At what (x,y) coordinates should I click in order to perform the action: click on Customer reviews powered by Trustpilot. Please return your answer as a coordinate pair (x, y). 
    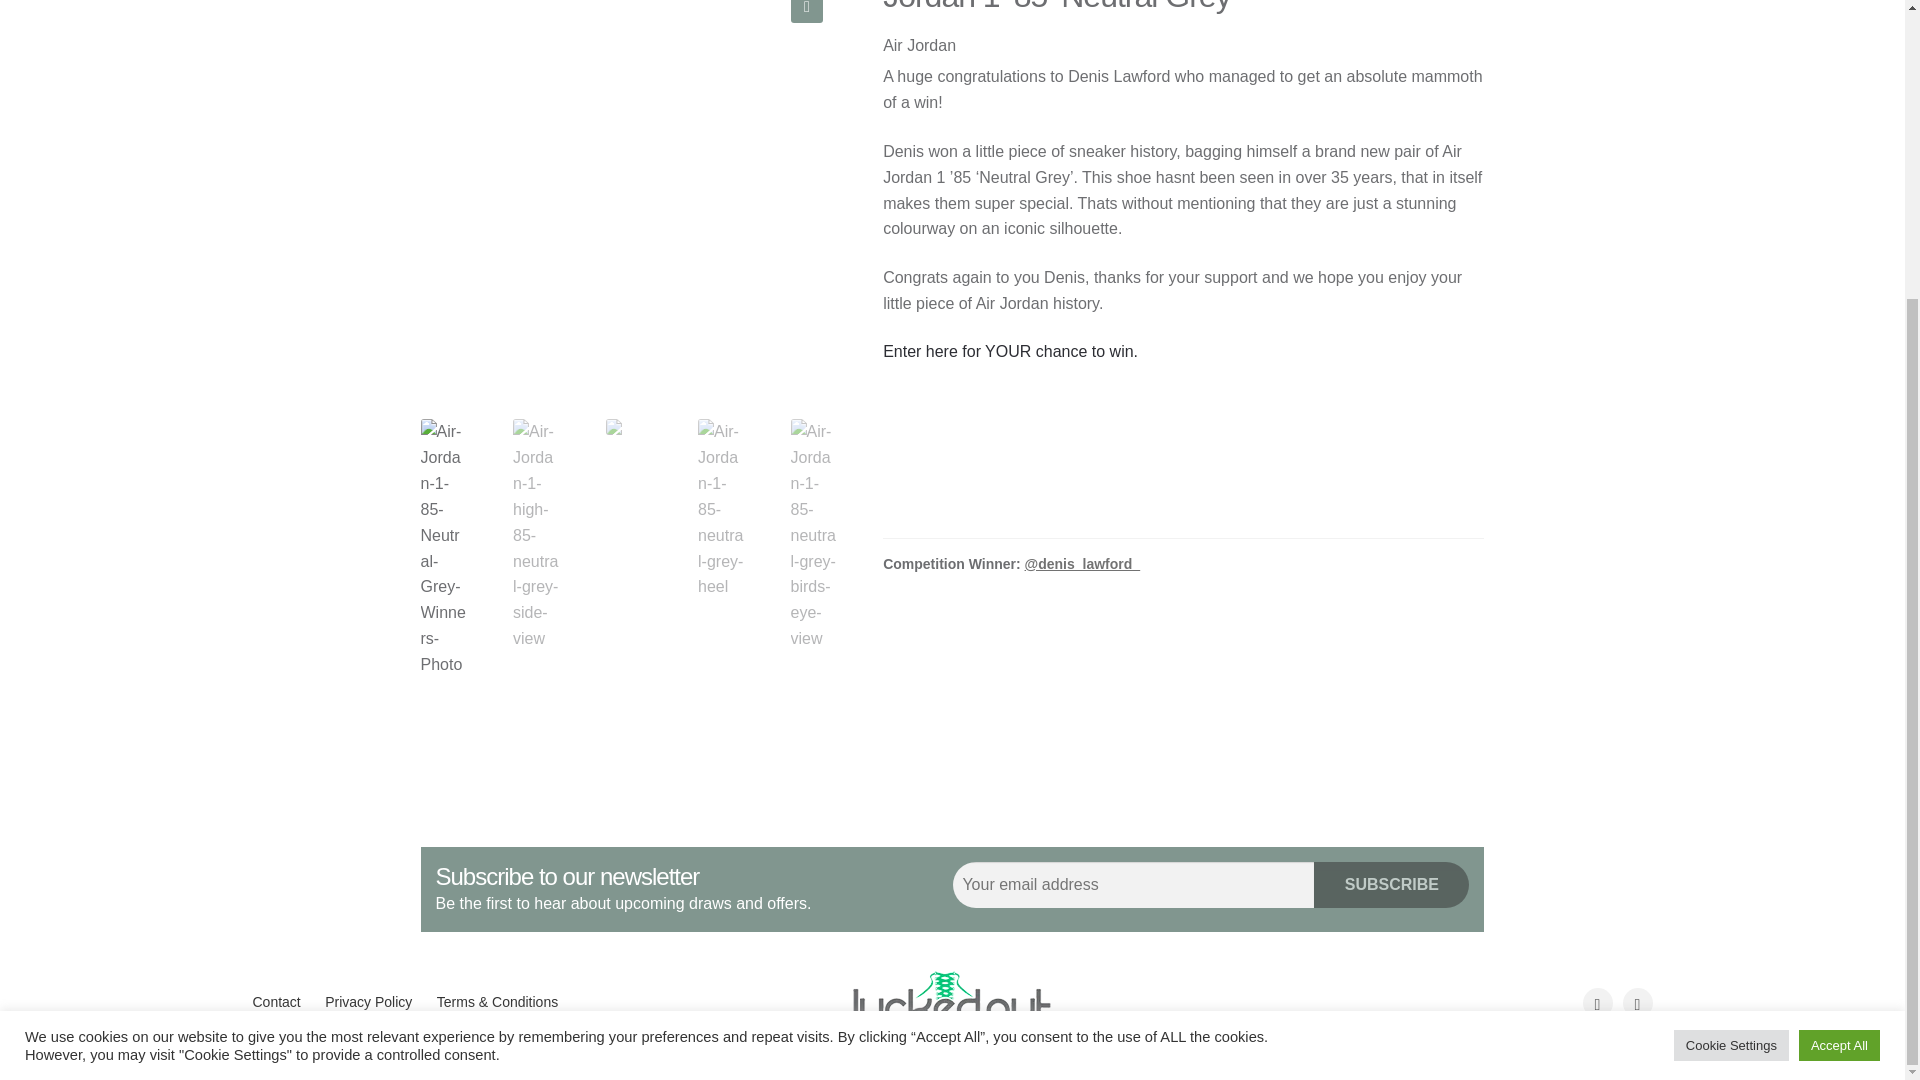
    Looking at the image, I should click on (1184, 462).